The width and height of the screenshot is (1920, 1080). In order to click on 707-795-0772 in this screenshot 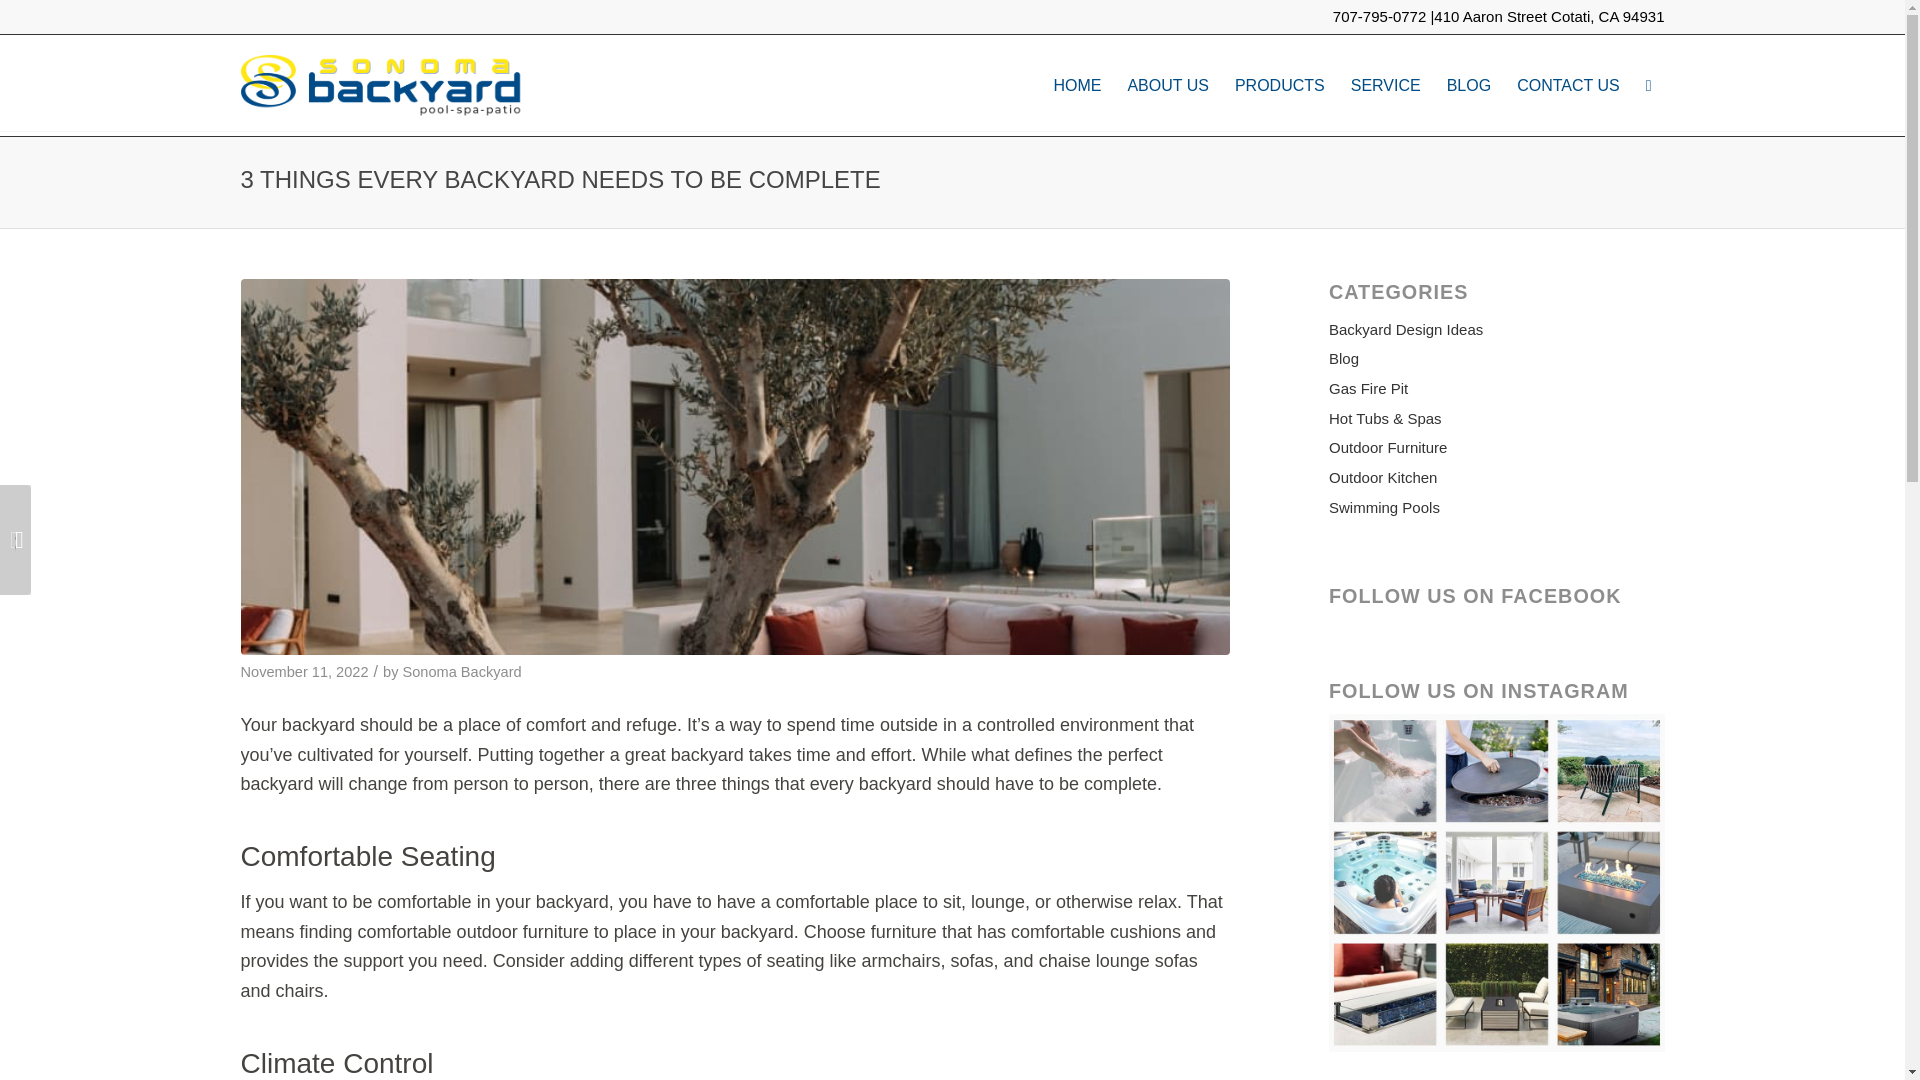, I will do `click(1379, 16)`.